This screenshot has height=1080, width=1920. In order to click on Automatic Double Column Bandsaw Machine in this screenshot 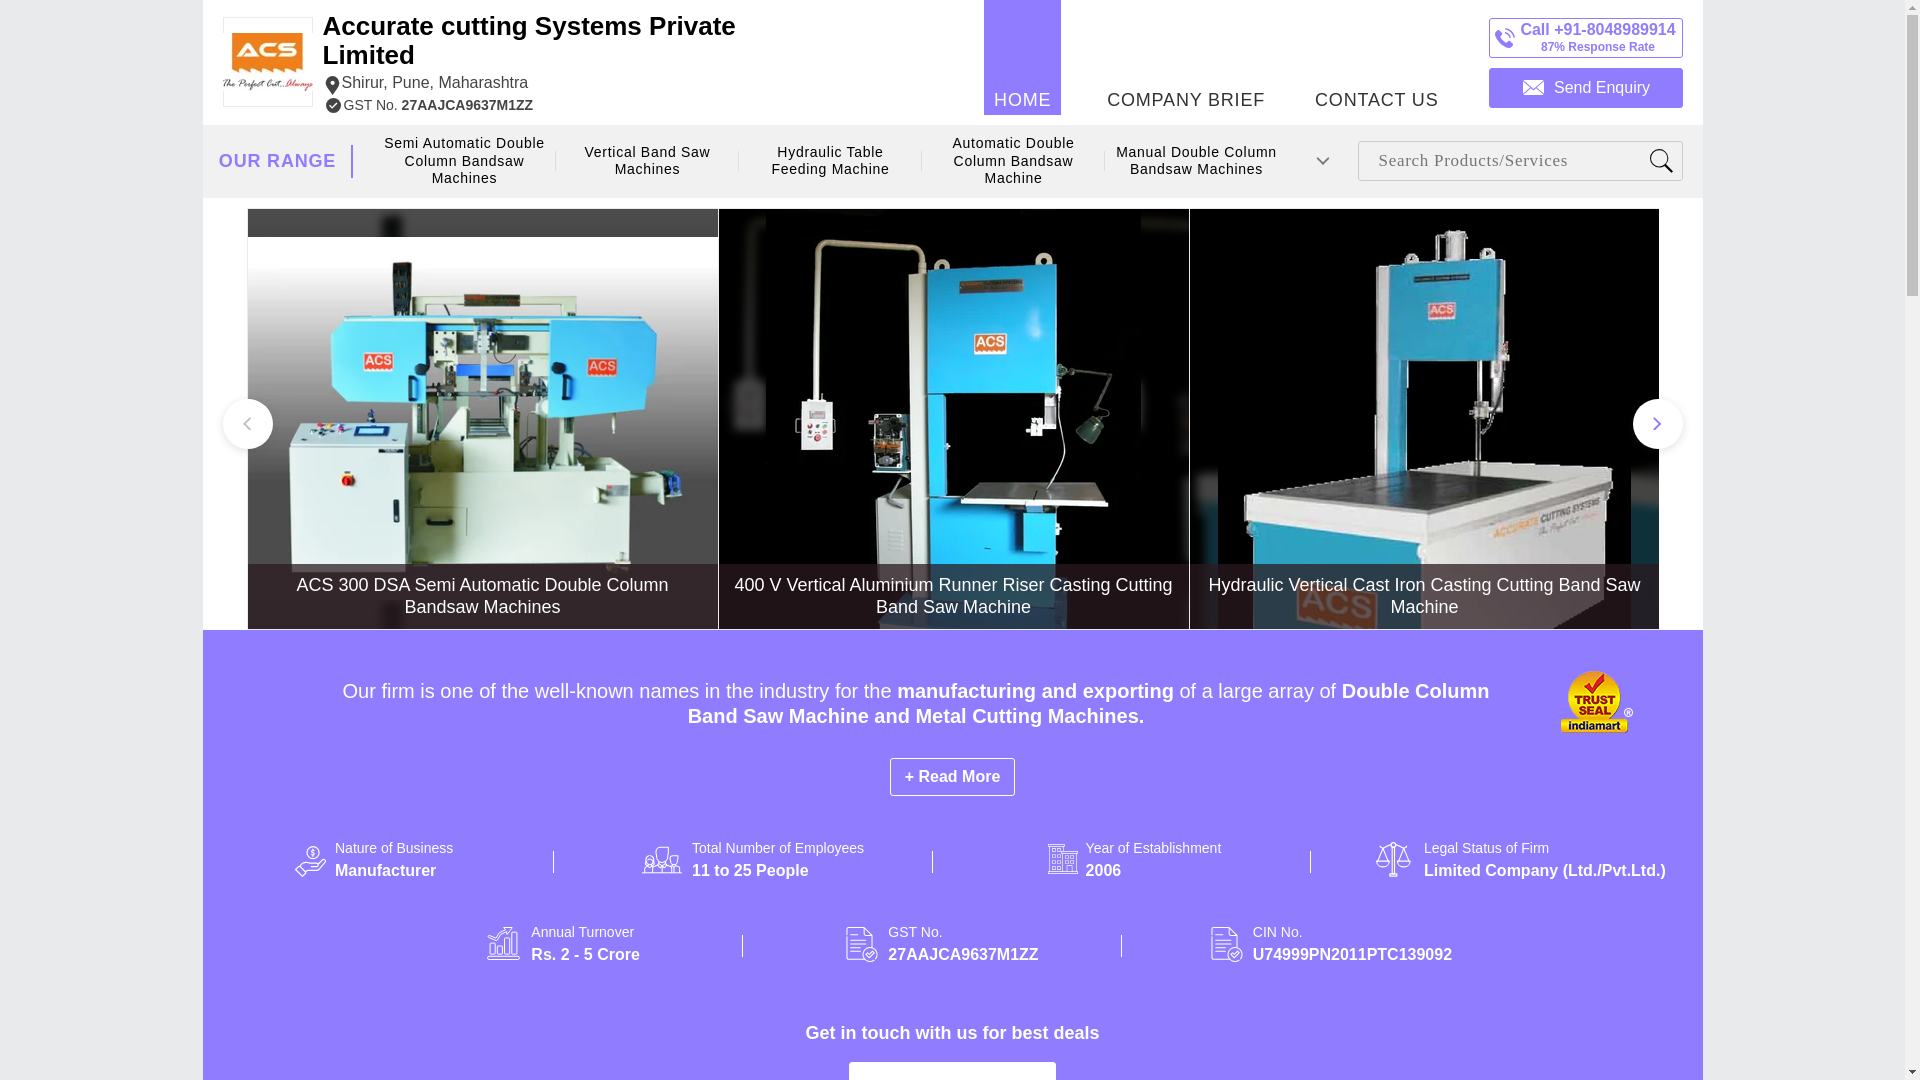, I will do `click(1012, 161)`.